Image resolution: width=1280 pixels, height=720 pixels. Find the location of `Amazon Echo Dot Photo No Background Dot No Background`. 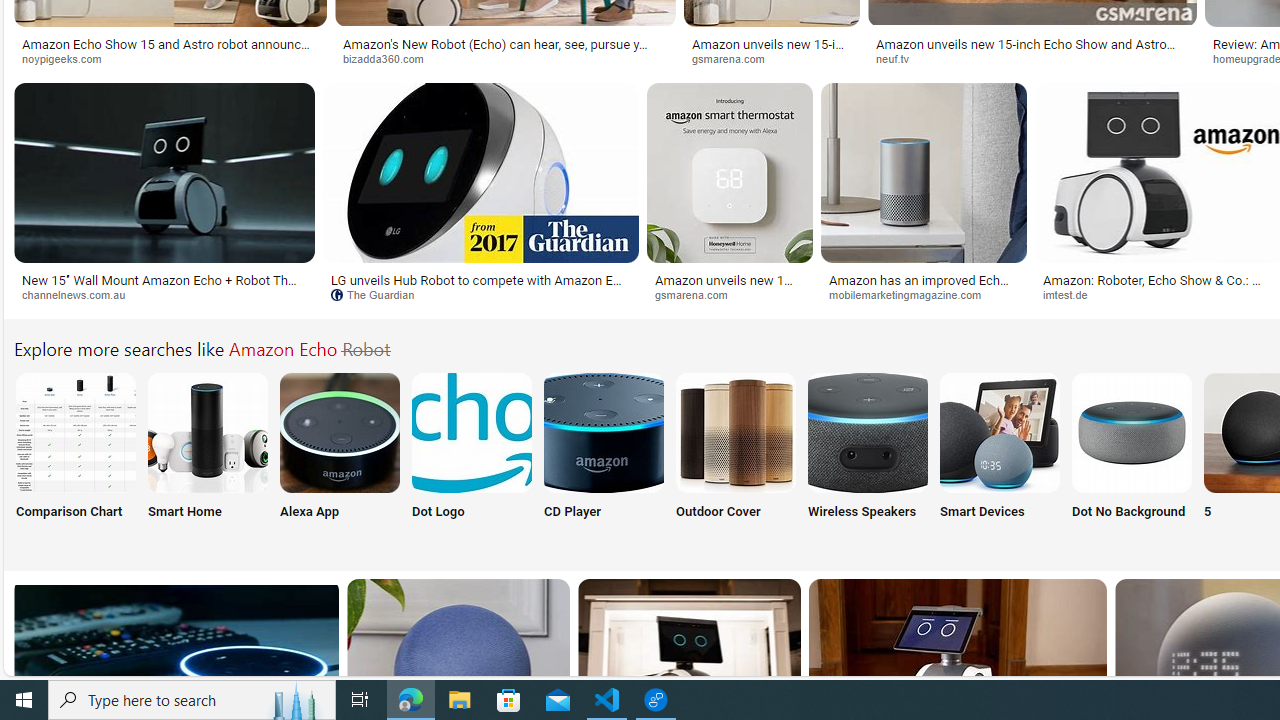

Amazon Echo Dot Photo No Background Dot No Background is located at coordinates (1132, 458).